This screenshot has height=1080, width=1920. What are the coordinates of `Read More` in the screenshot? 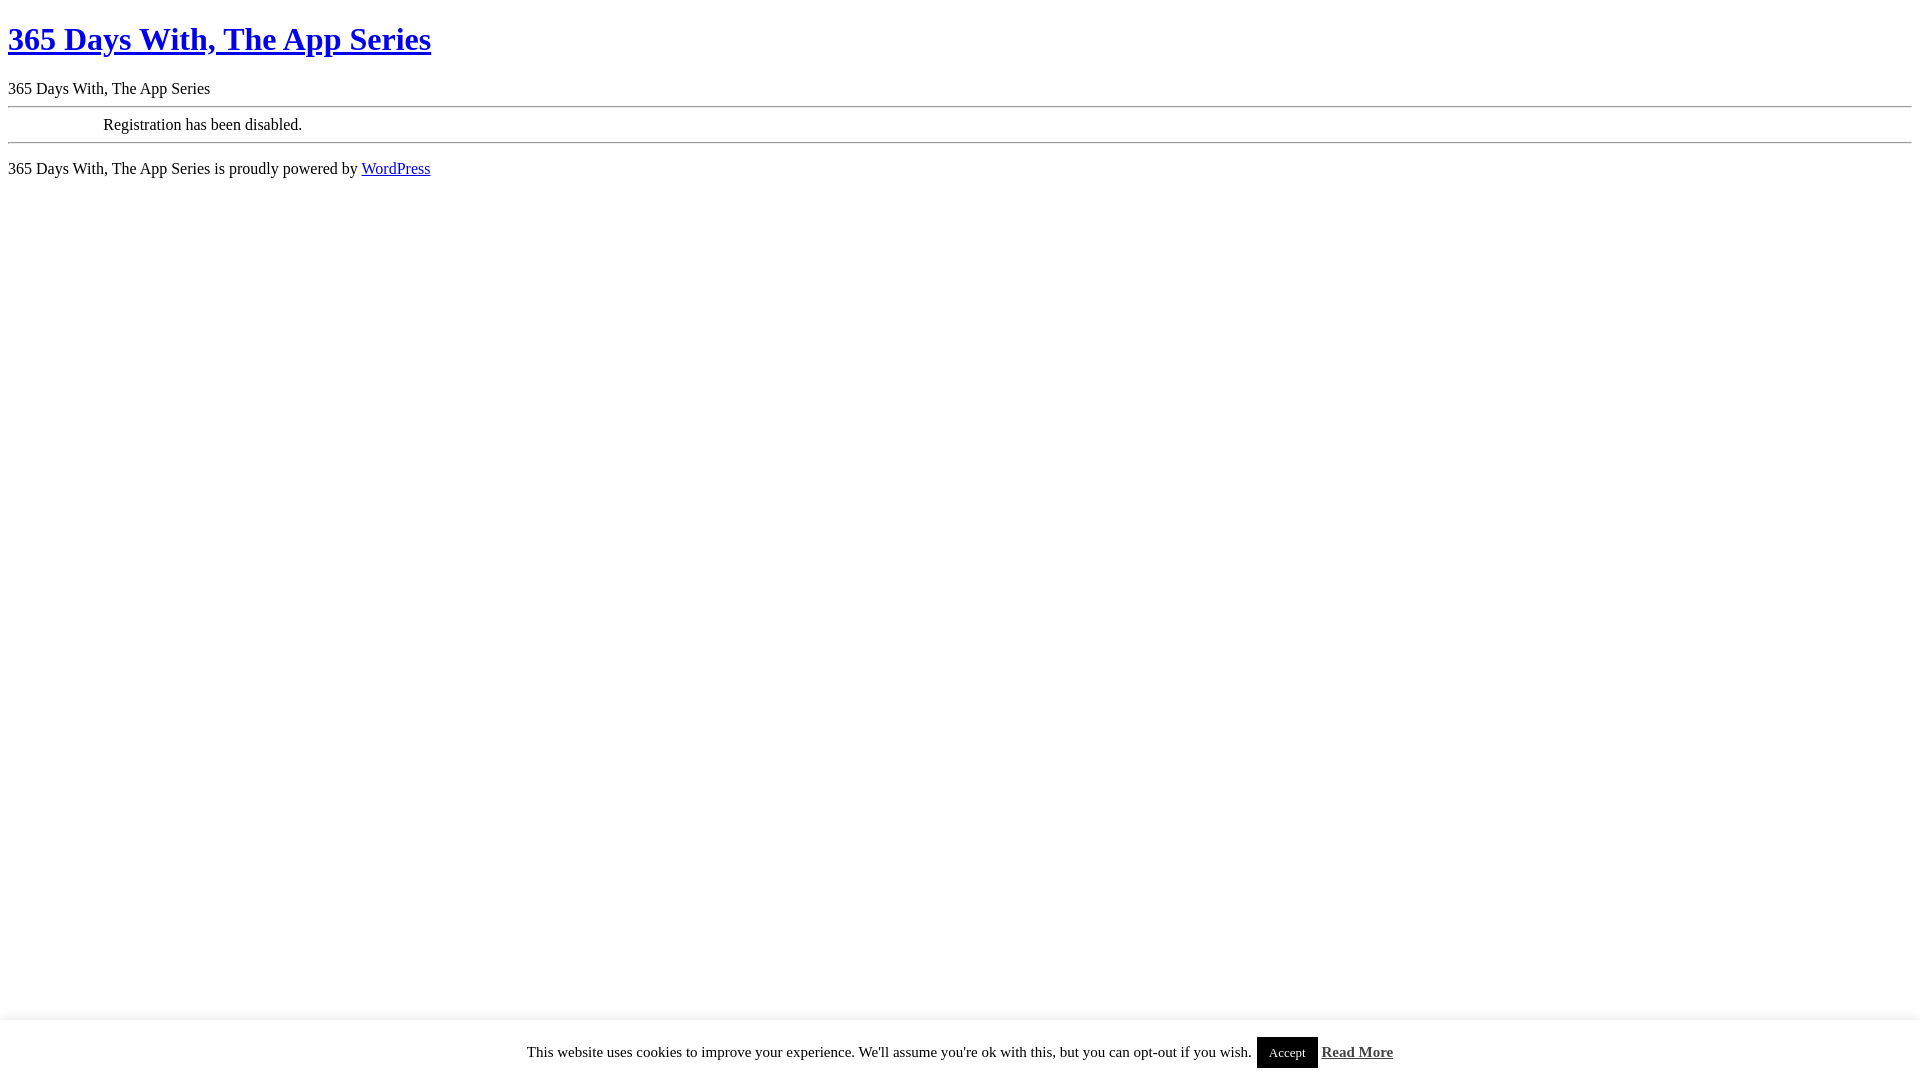 It's located at (1357, 1052).